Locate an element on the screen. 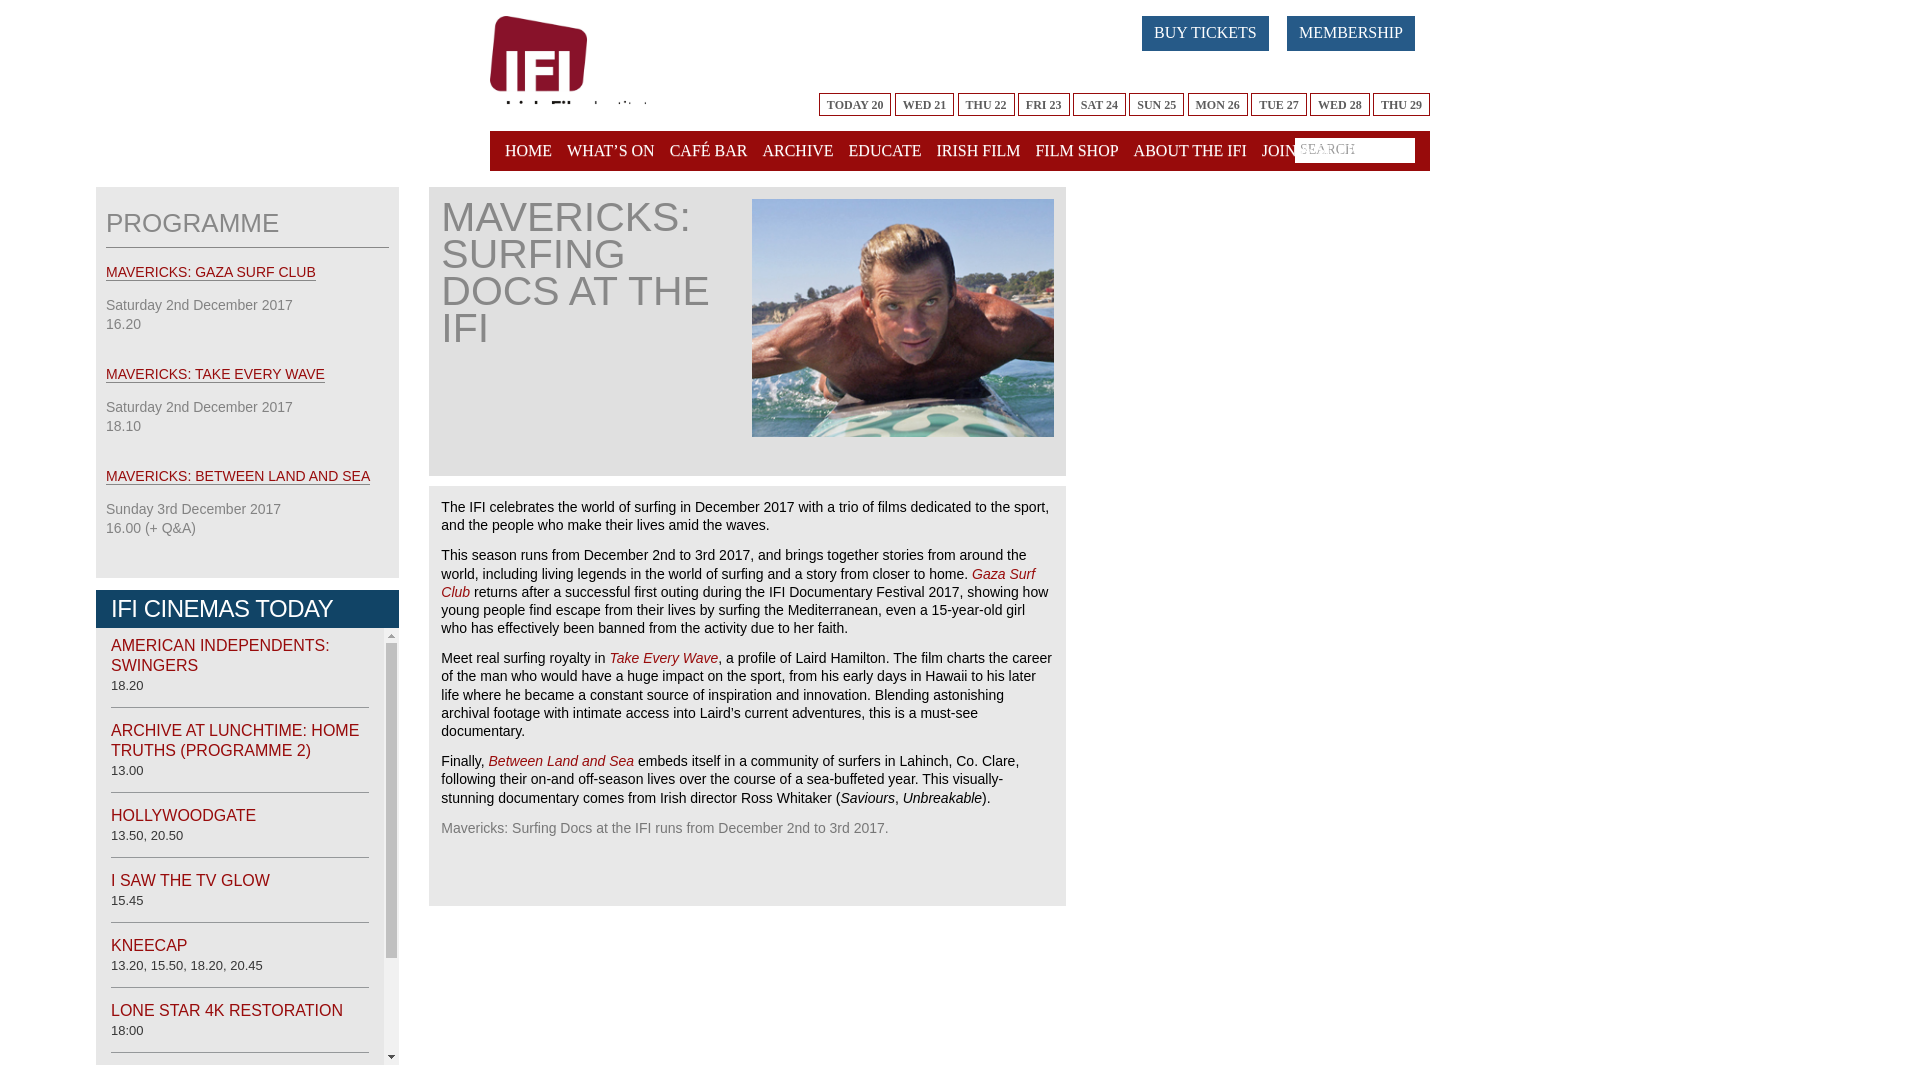 The image size is (1920, 1080). THU 29 is located at coordinates (1401, 104).